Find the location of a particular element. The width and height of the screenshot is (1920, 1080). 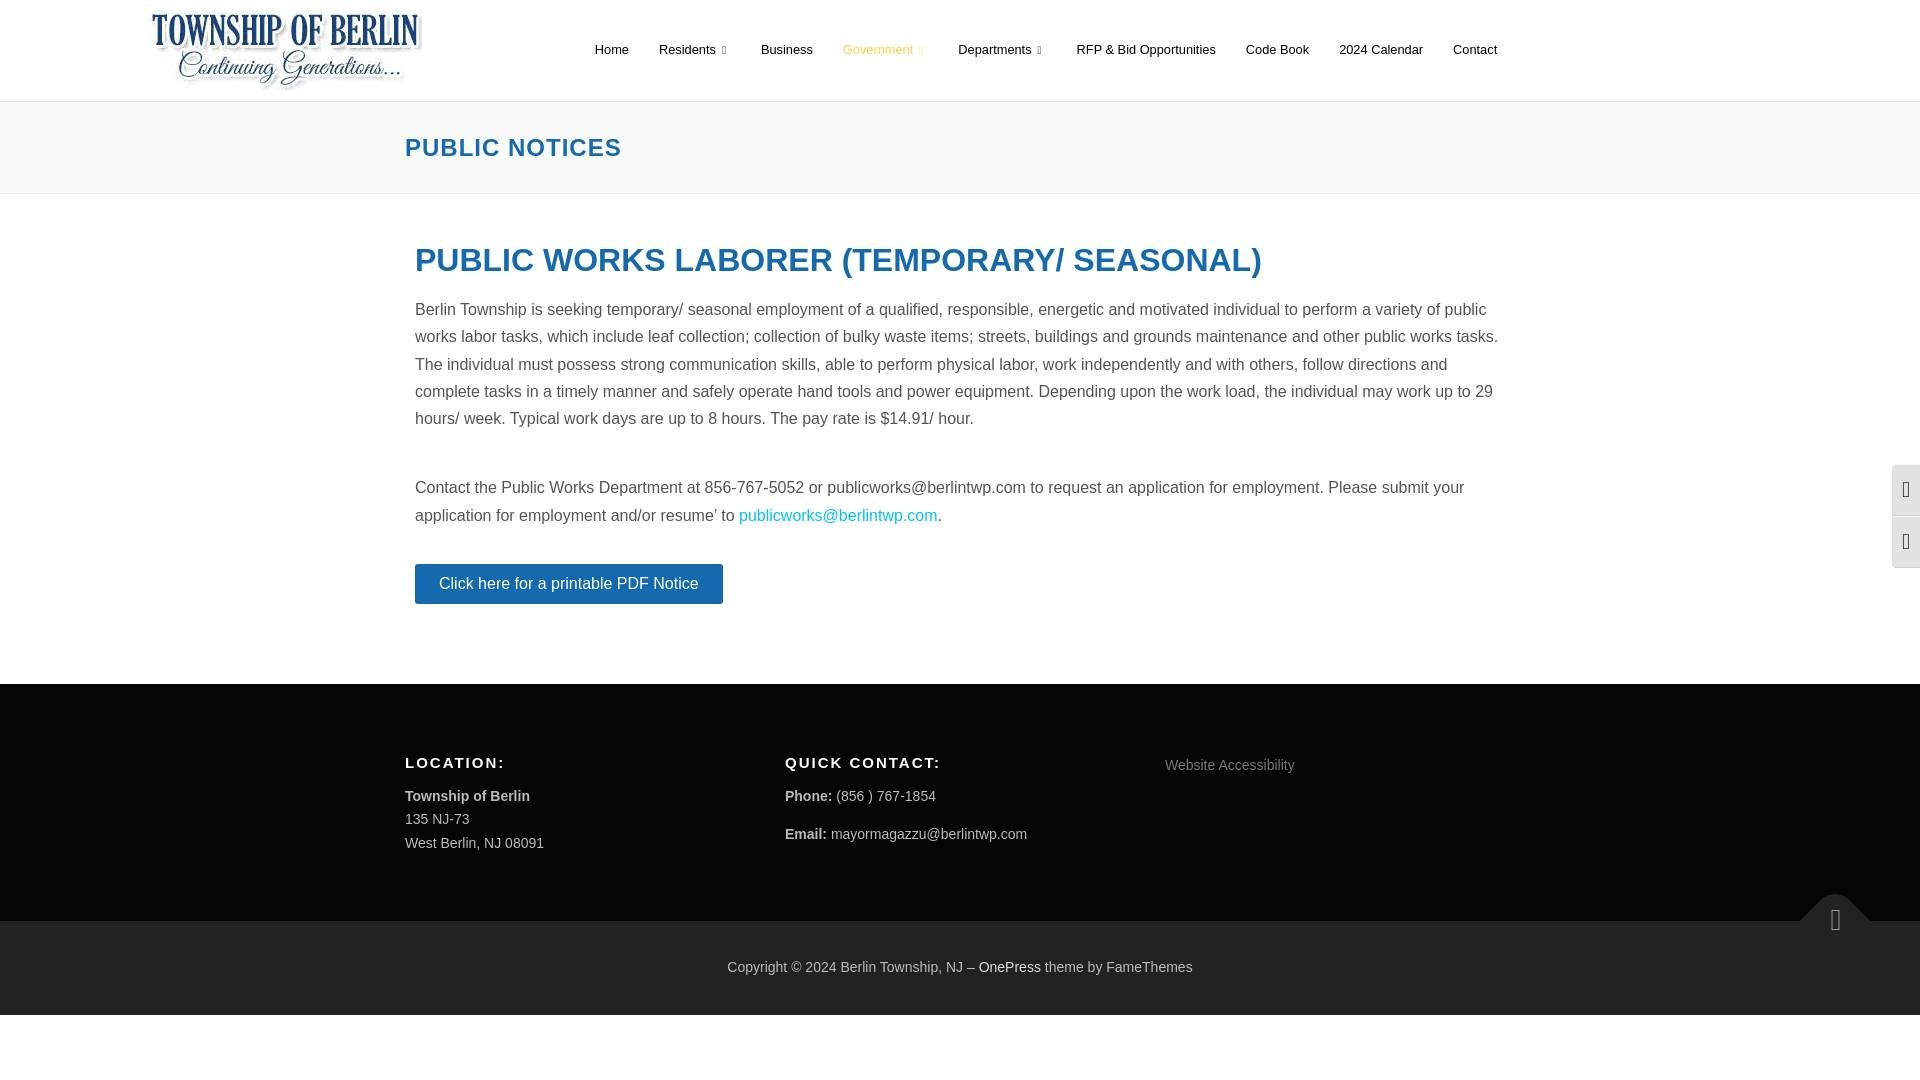

Residents is located at coordinates (694, 49).